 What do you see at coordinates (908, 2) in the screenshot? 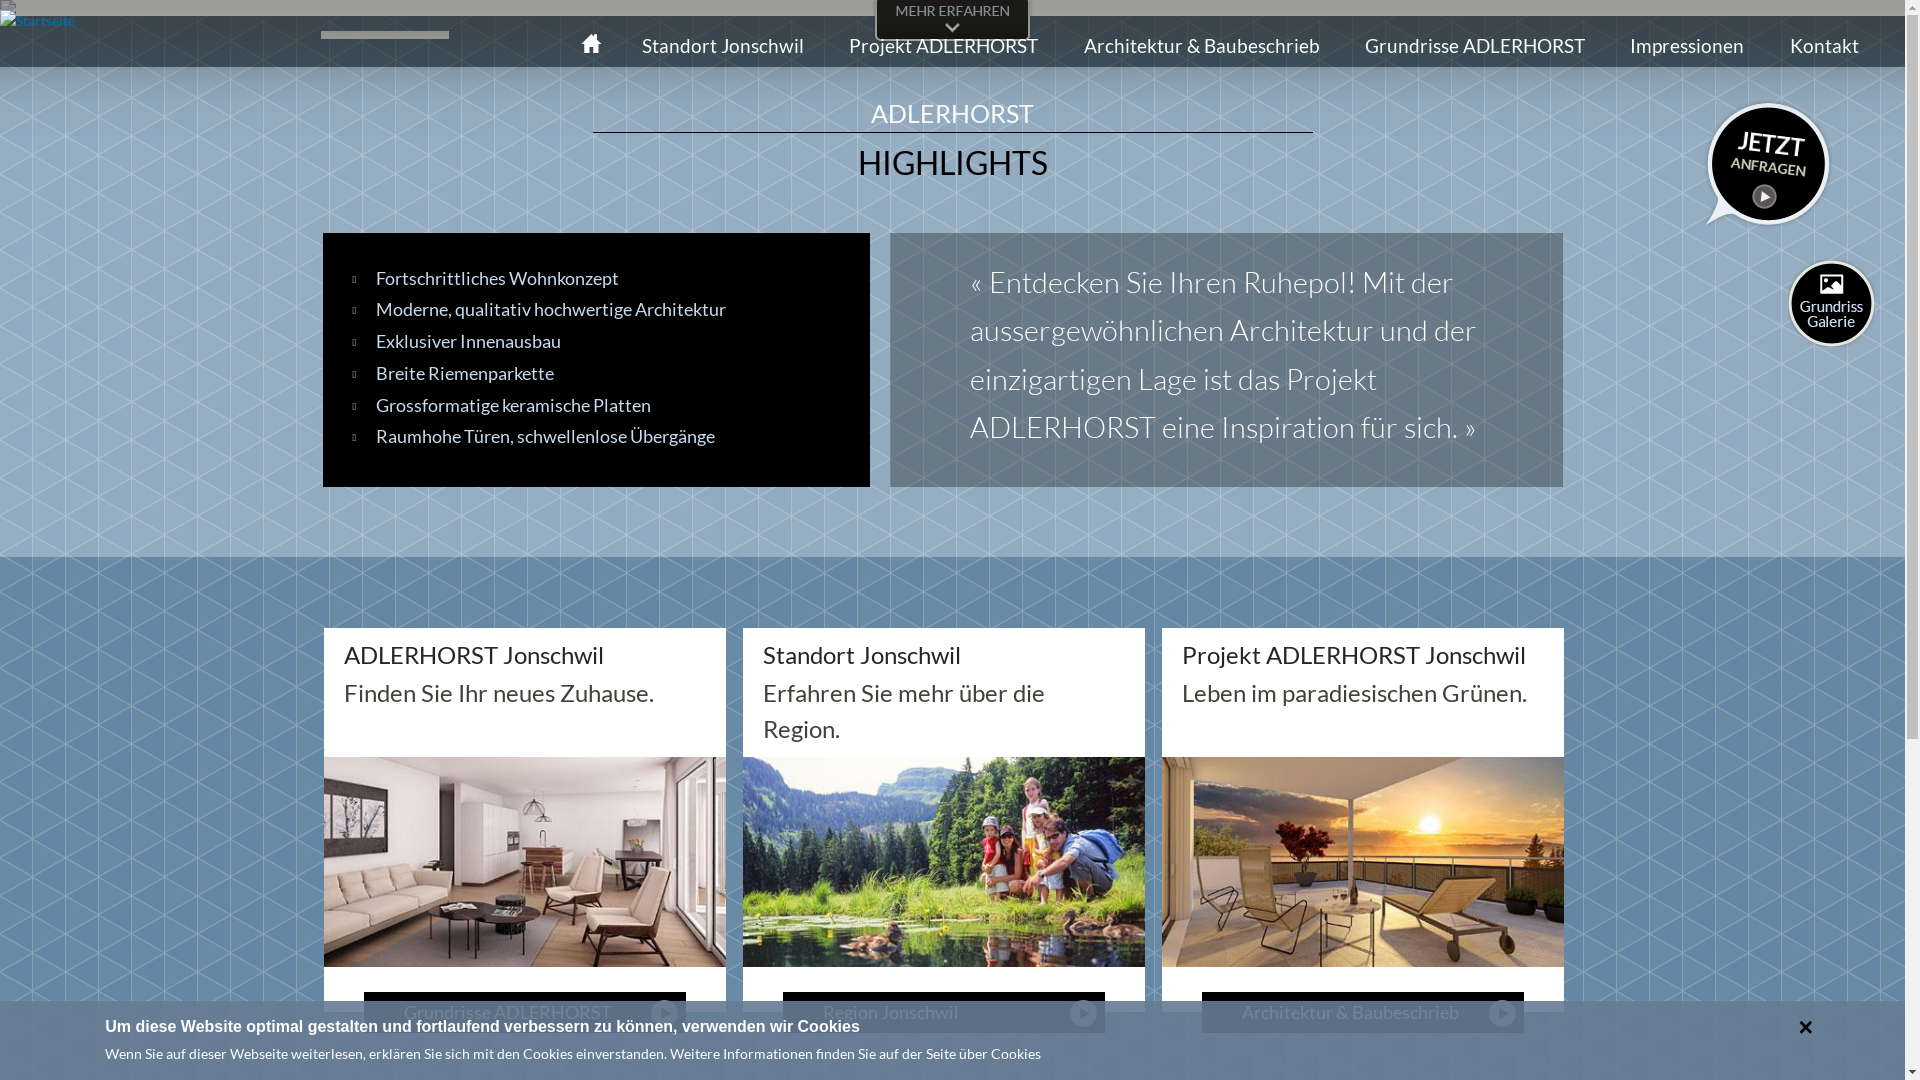
I see `Direkt zum Inhalt` at bounding box center [908, 2].